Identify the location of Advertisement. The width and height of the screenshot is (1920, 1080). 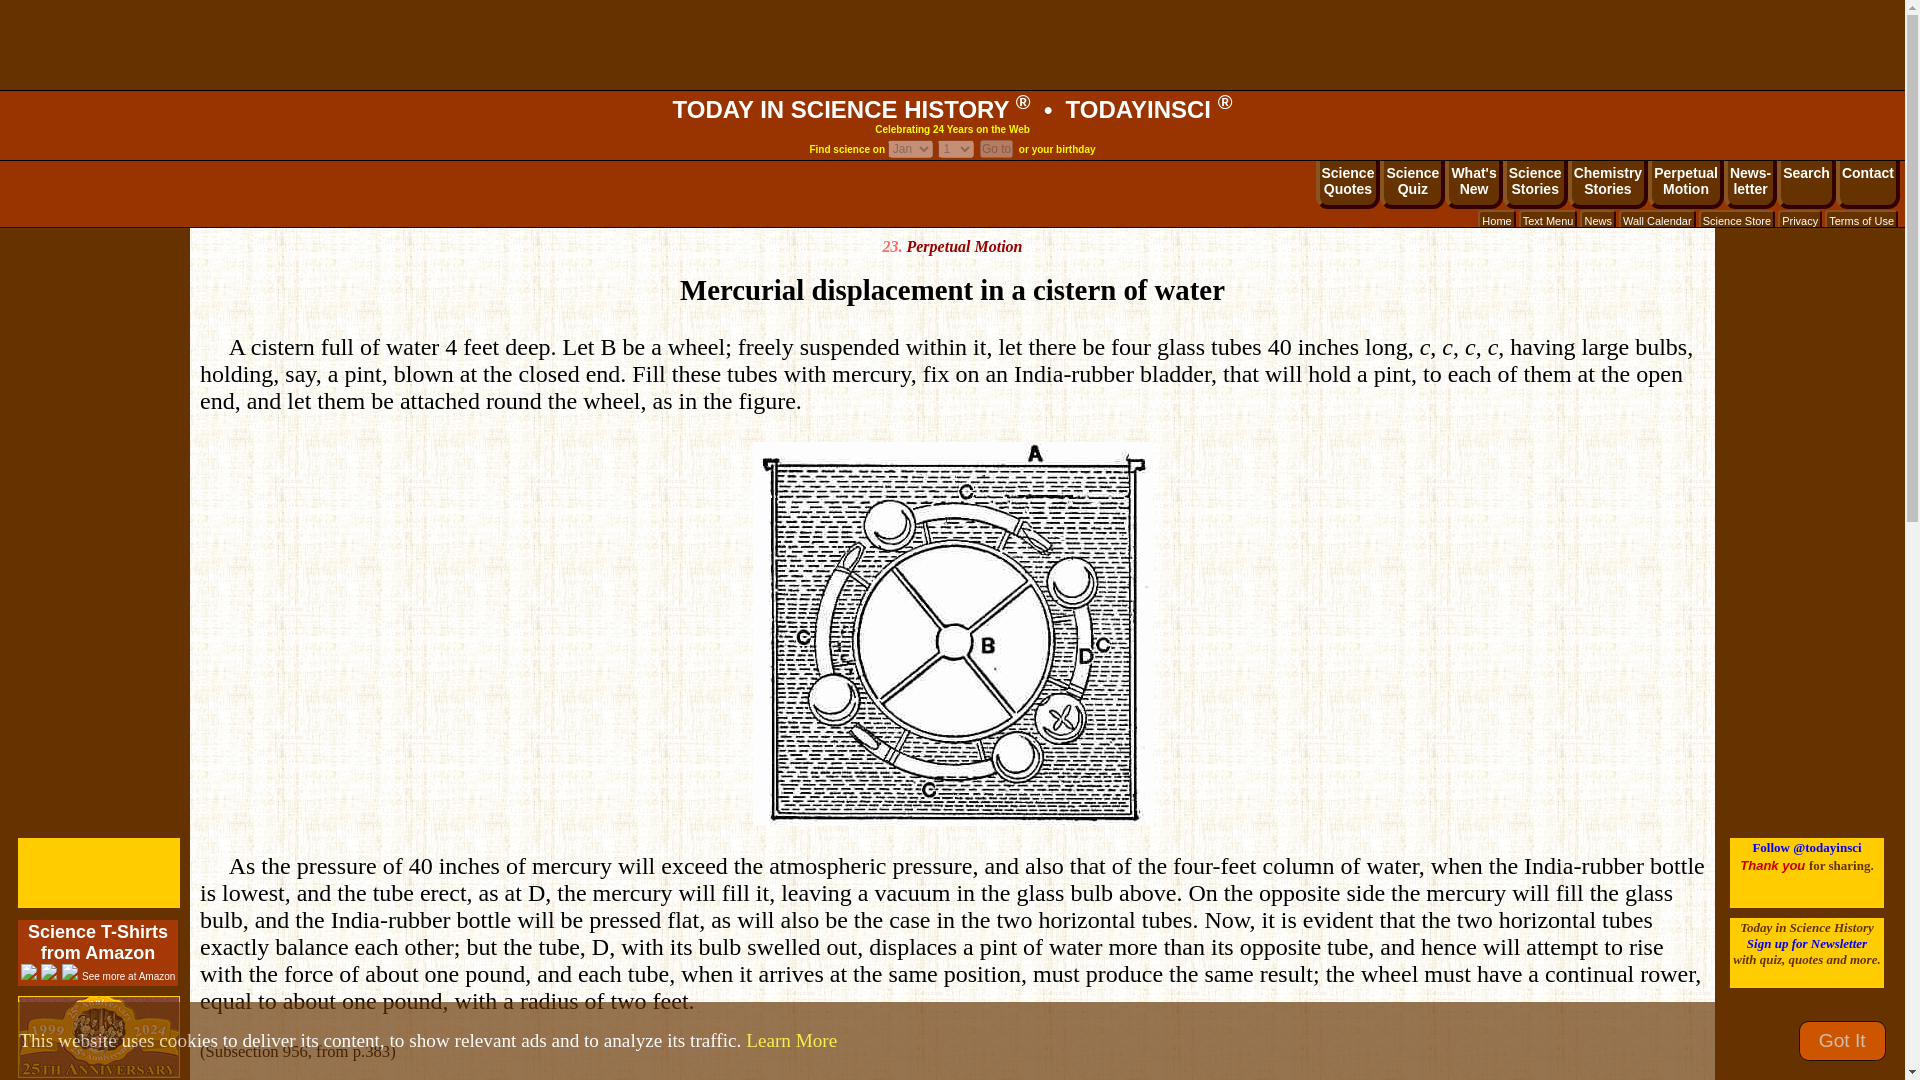
(996, 148).